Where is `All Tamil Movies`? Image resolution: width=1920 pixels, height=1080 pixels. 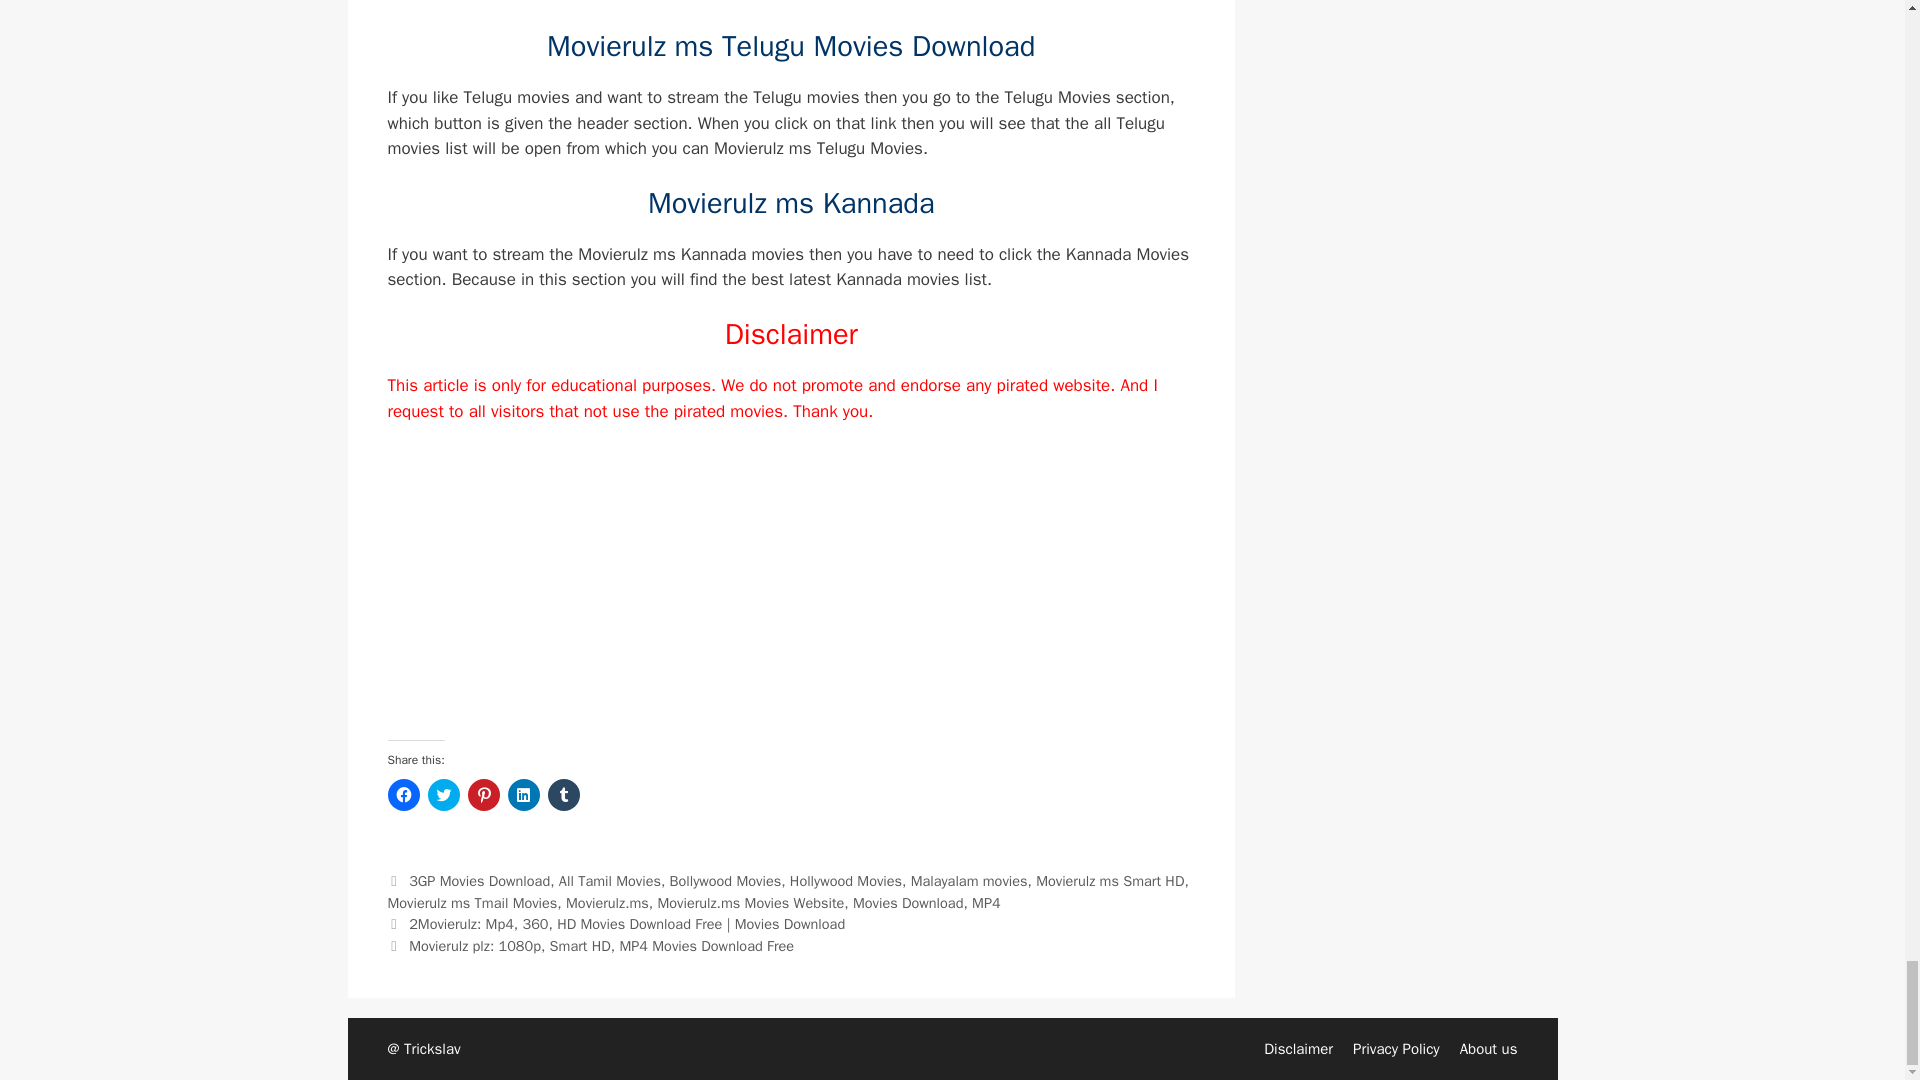 All Tamil Movies is located at coordinates (609, 880).